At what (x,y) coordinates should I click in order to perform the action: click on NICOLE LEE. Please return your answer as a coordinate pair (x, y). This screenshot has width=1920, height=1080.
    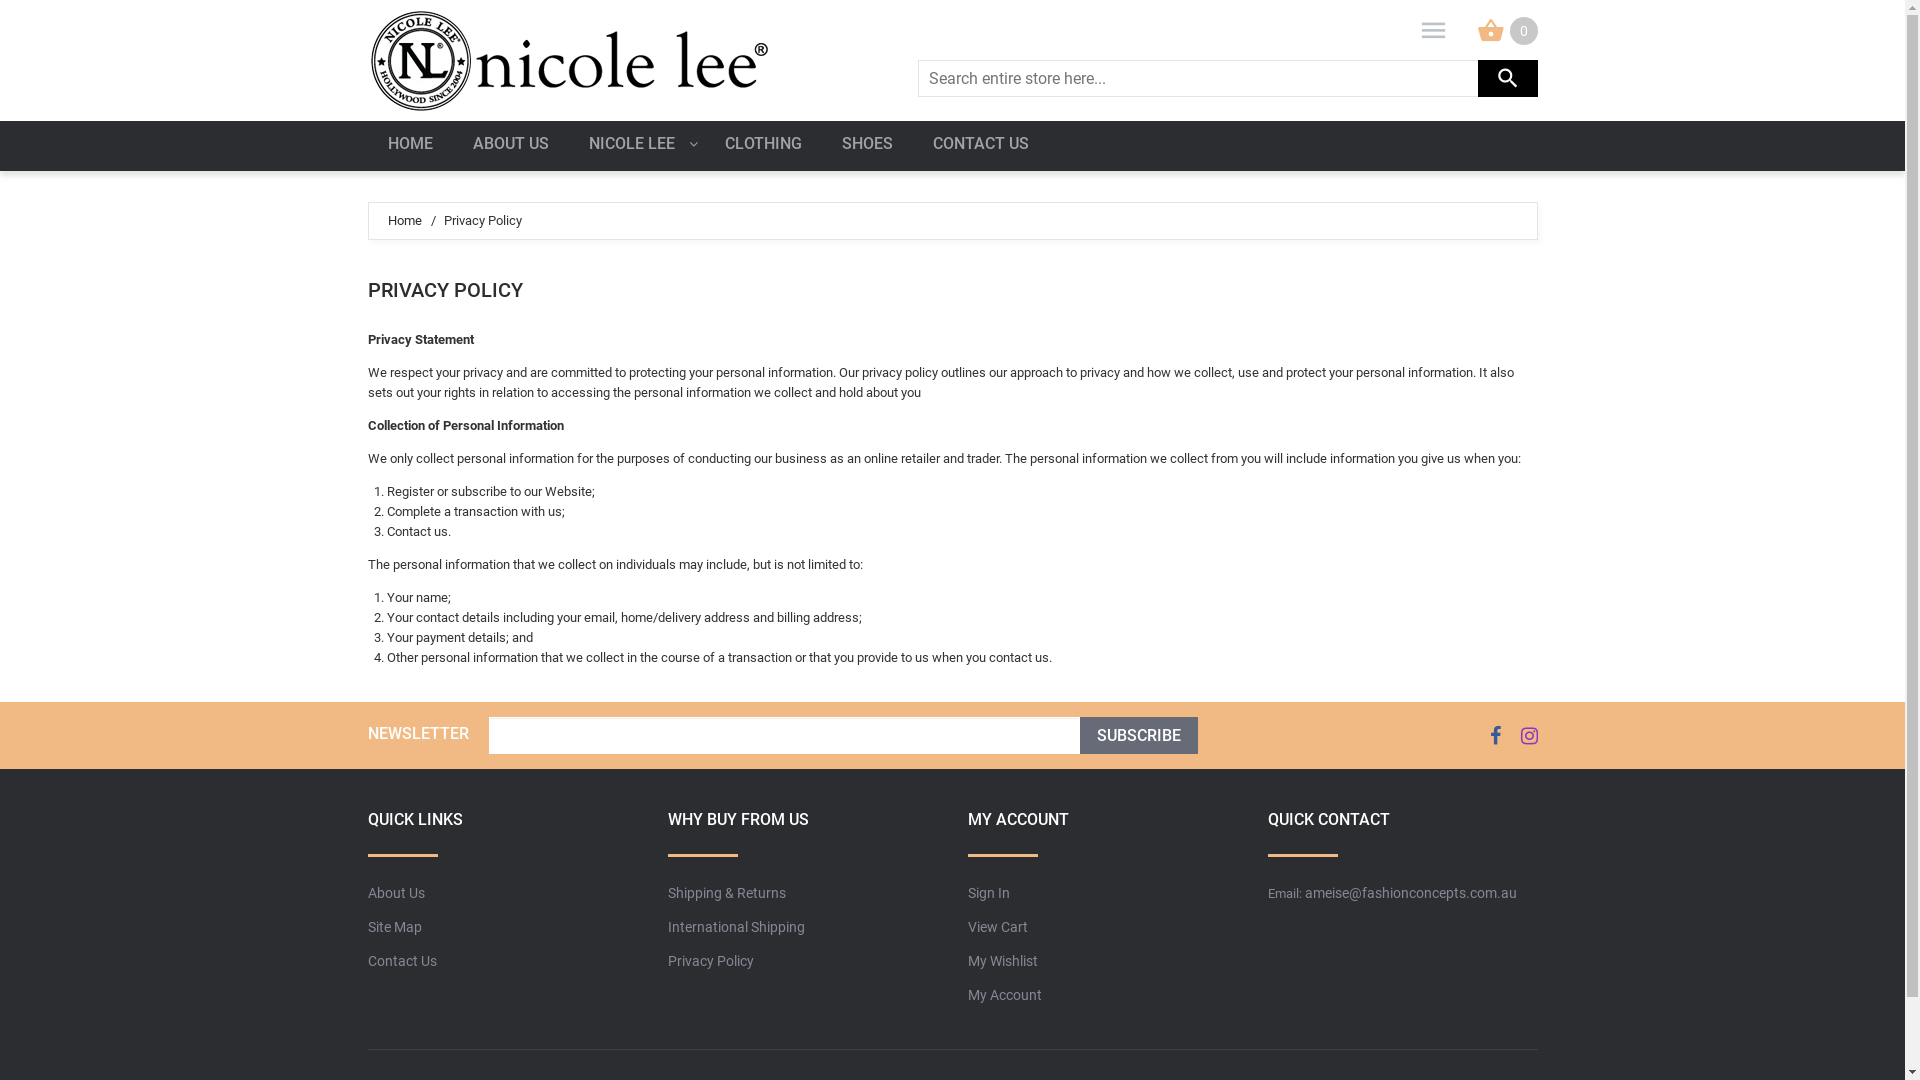
    Looking at the image, I should click on (636, 146).